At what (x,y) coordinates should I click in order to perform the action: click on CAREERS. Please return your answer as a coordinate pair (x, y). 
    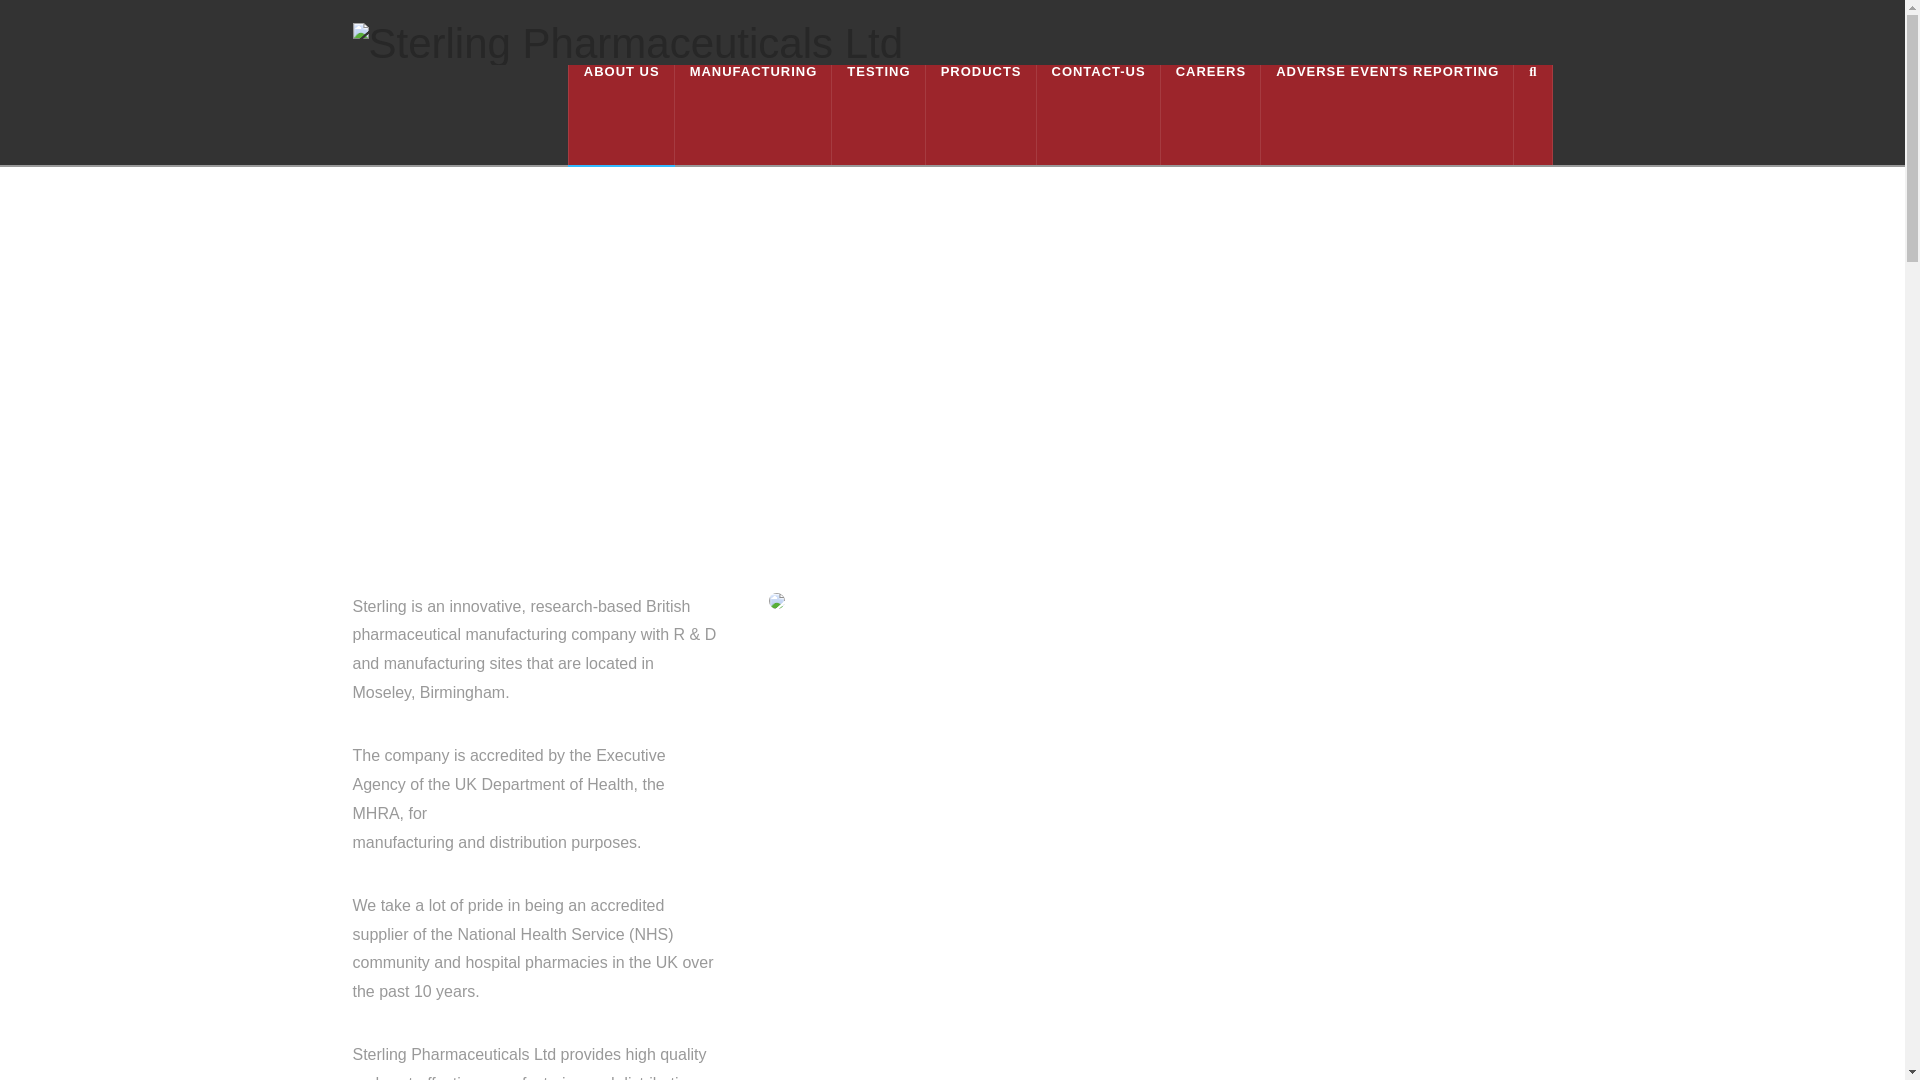
    Looking at the image, I should click on (1211, 114).